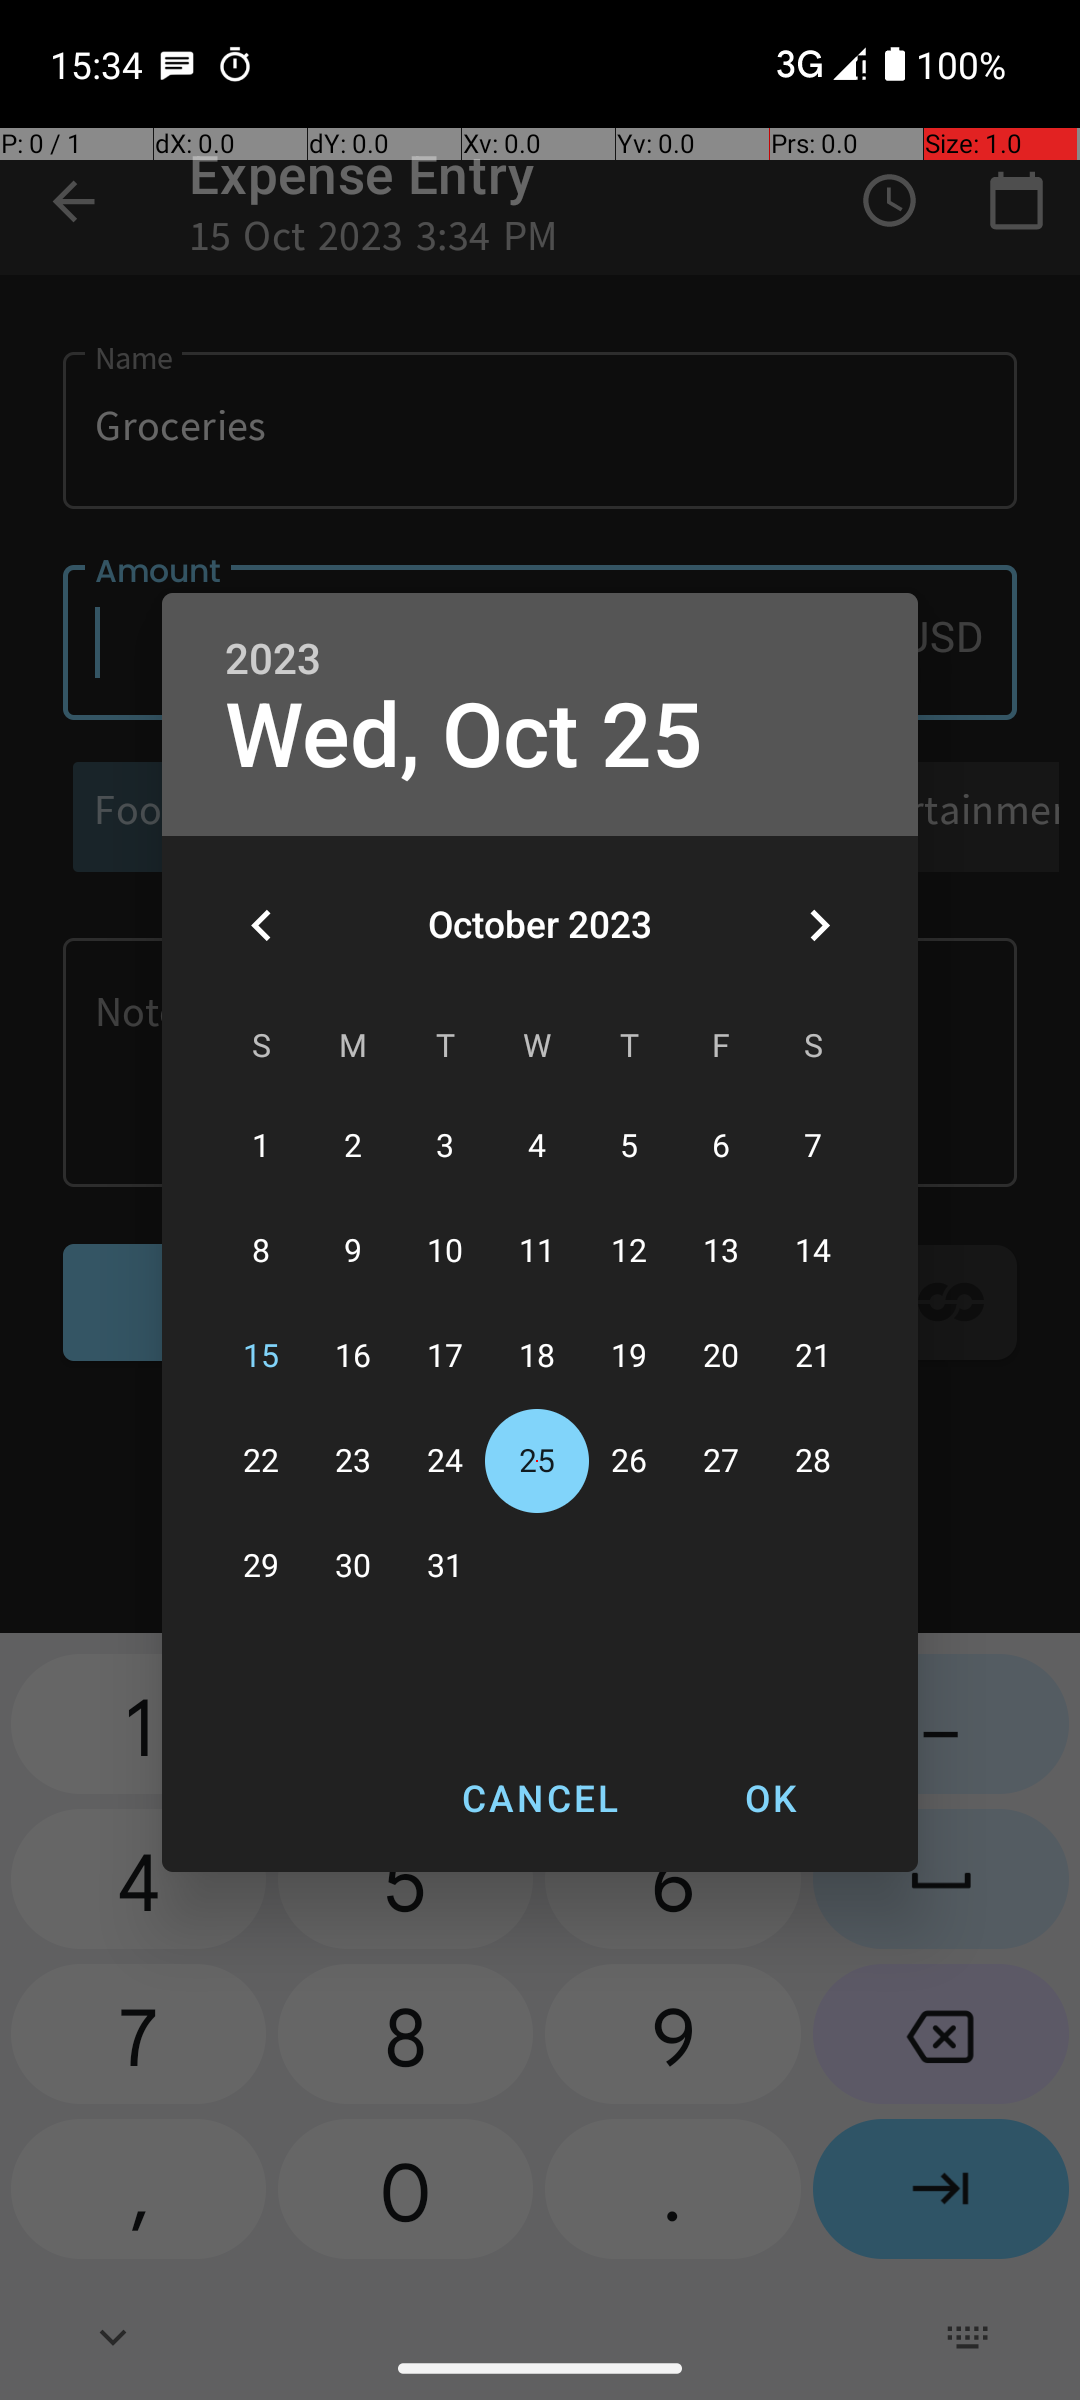 Image resolution: width=1080 pixels, height=2400 pixels. Describe the element at coordinates (261, 1566) in the screenshot. I see `29` at that location.